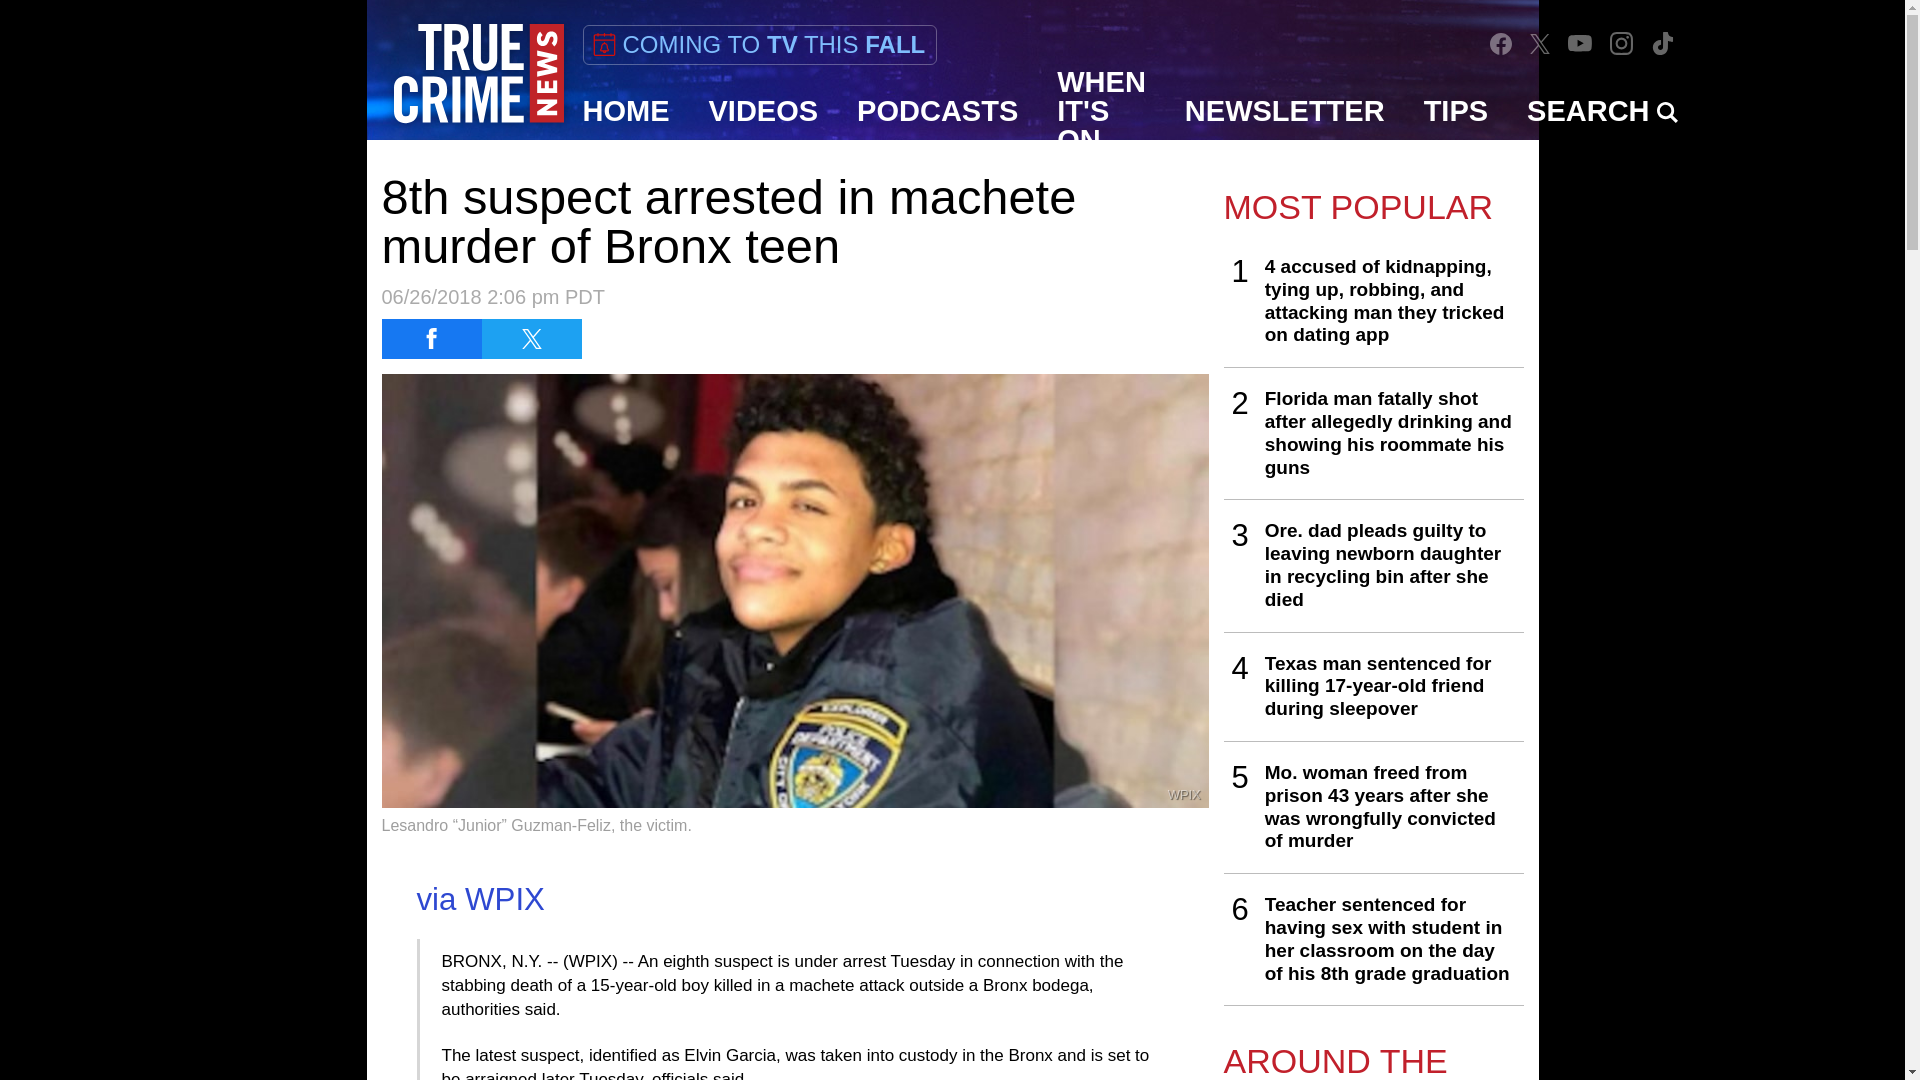 This screenshot has width=1920, height=1080. I want to click on VIDEOS, so click(764, 111).